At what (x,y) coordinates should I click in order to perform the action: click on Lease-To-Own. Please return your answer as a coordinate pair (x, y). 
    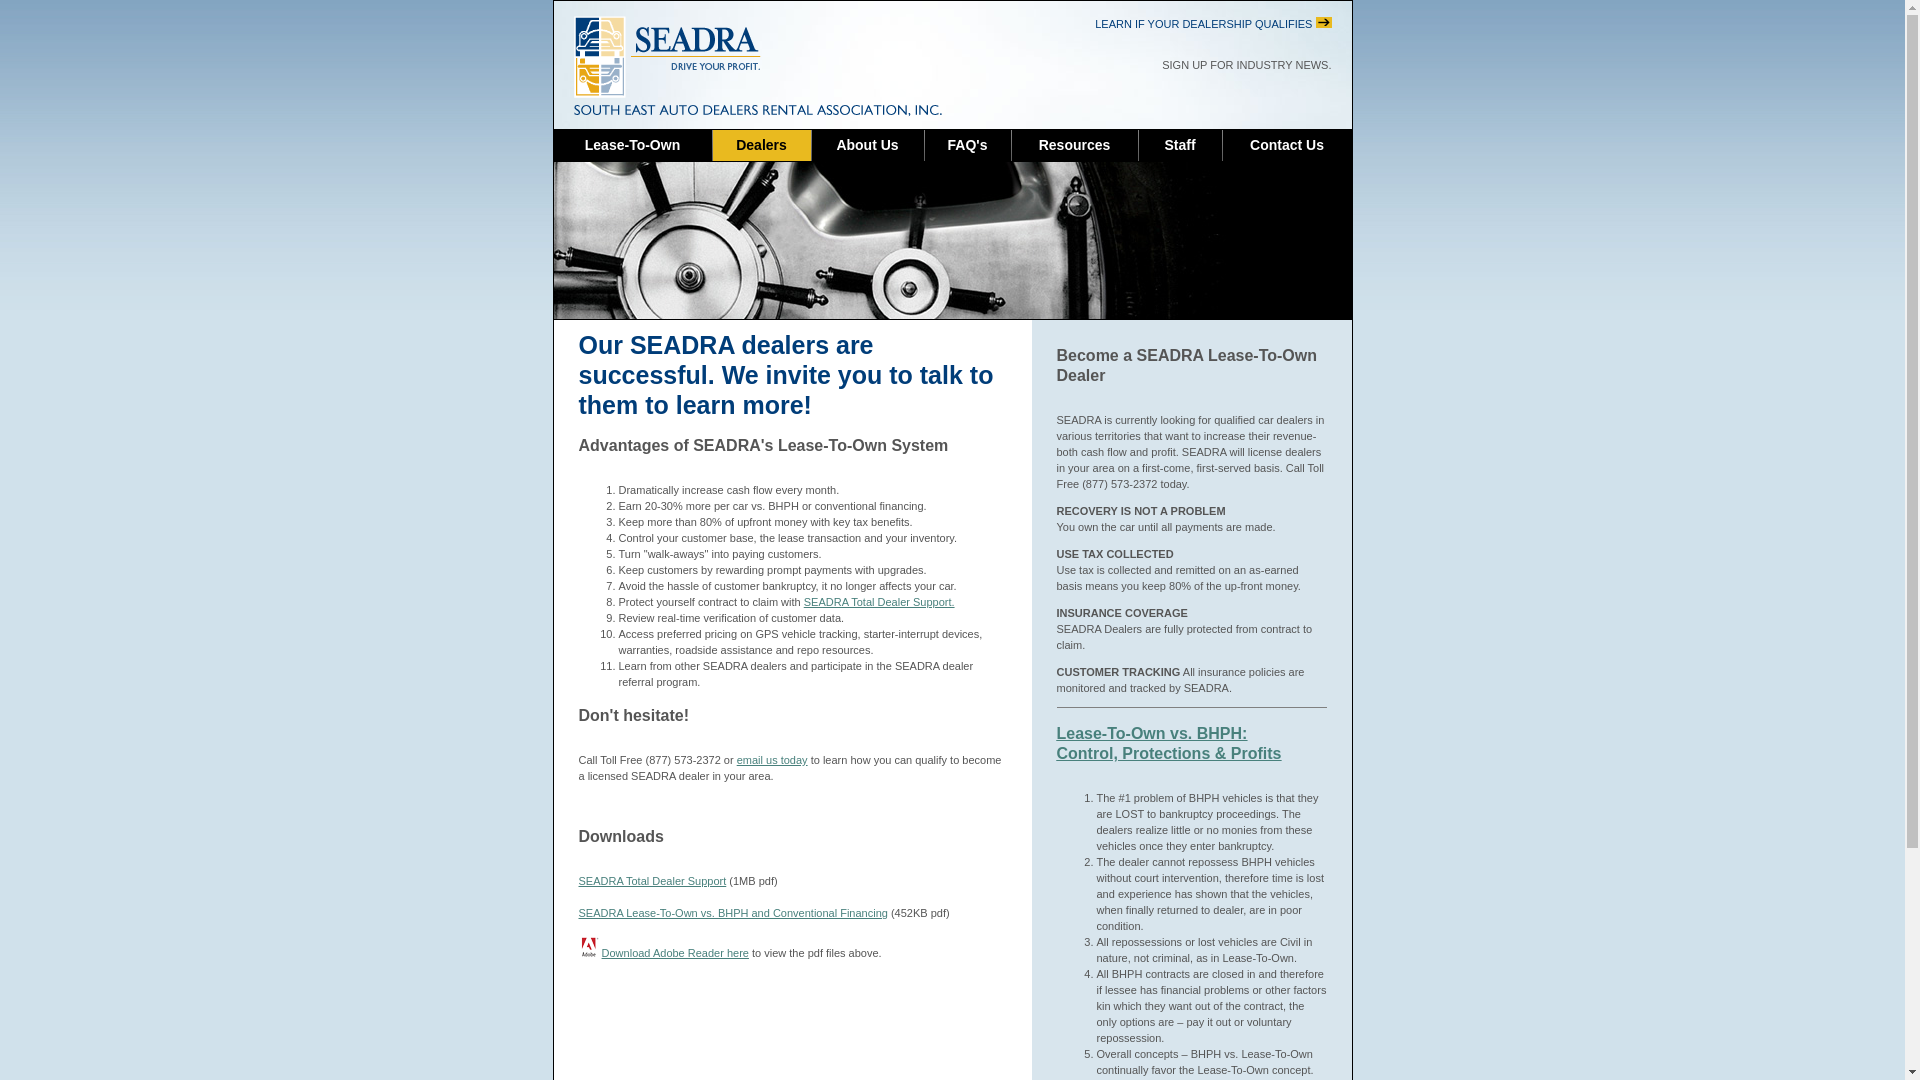
    Looking at the image, I should click on (632, 145).